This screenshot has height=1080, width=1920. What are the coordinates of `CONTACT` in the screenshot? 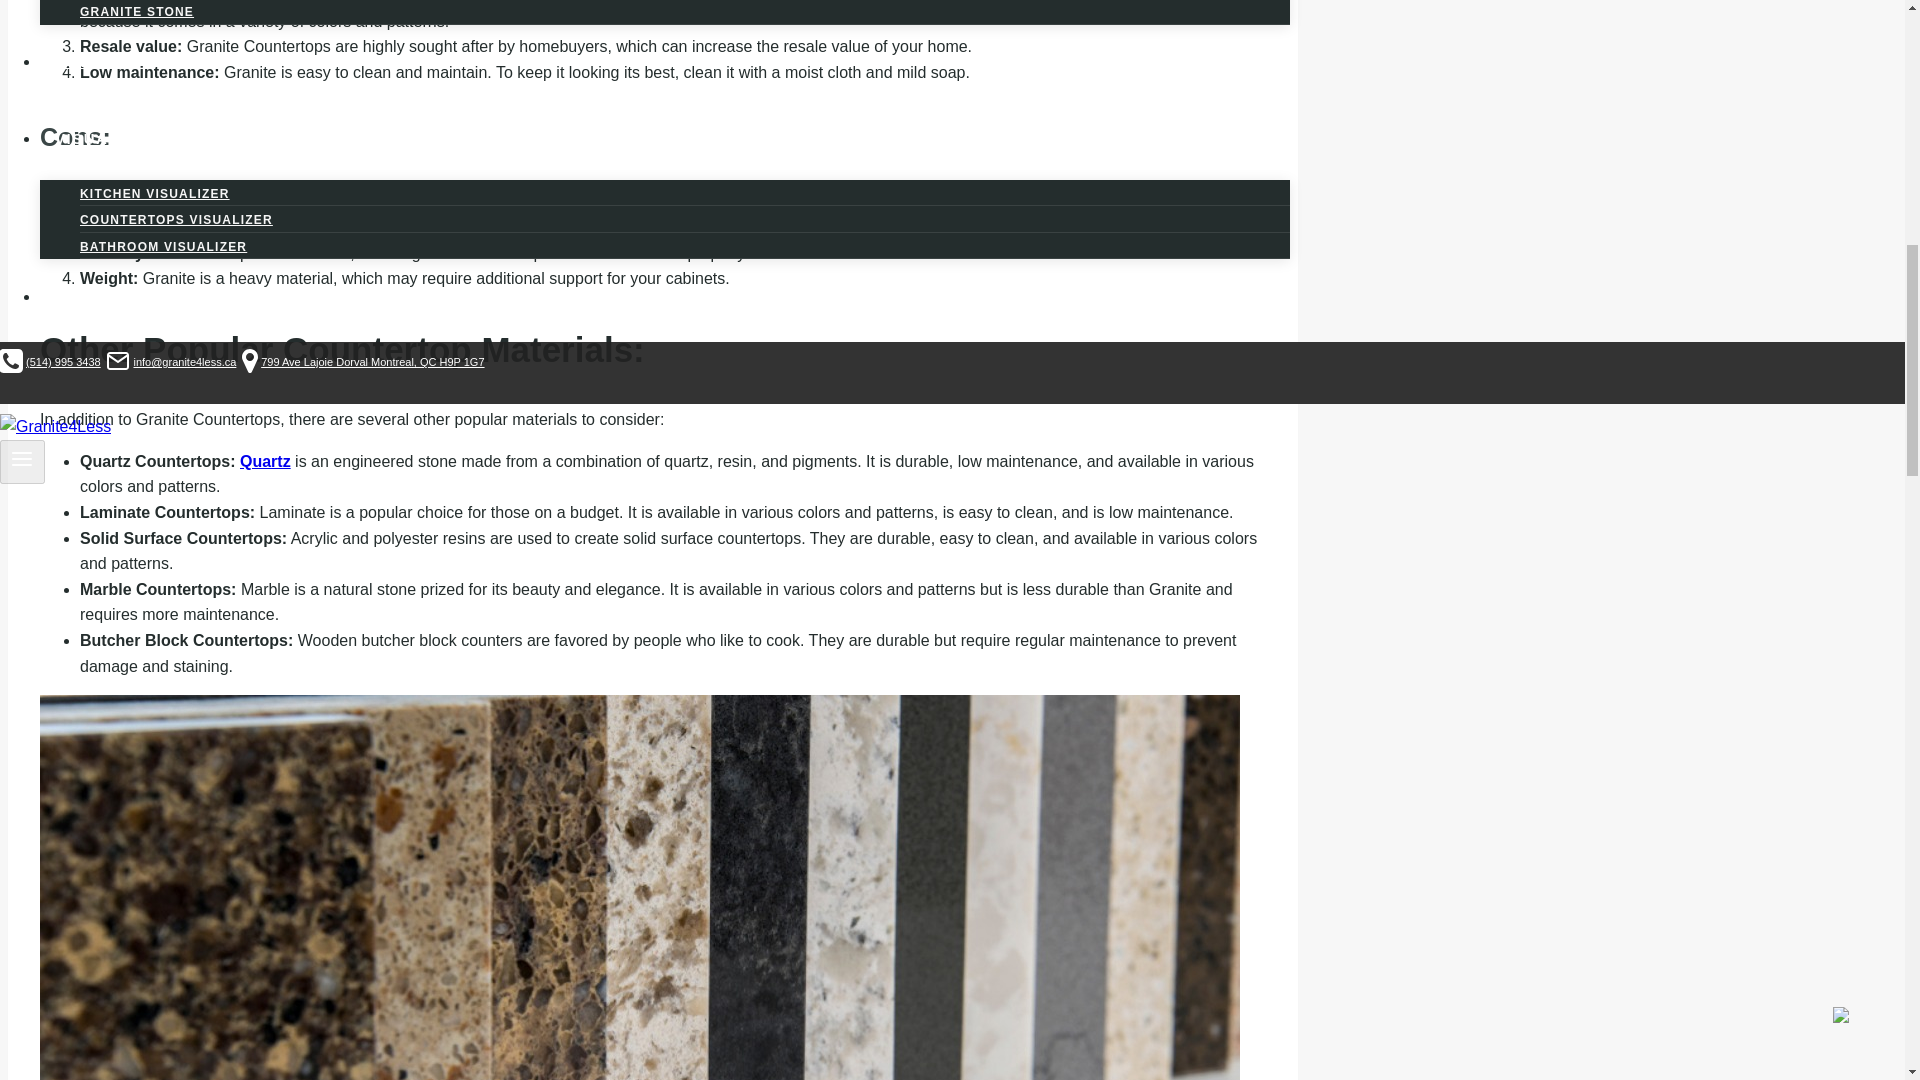 It's located at (665, 296).